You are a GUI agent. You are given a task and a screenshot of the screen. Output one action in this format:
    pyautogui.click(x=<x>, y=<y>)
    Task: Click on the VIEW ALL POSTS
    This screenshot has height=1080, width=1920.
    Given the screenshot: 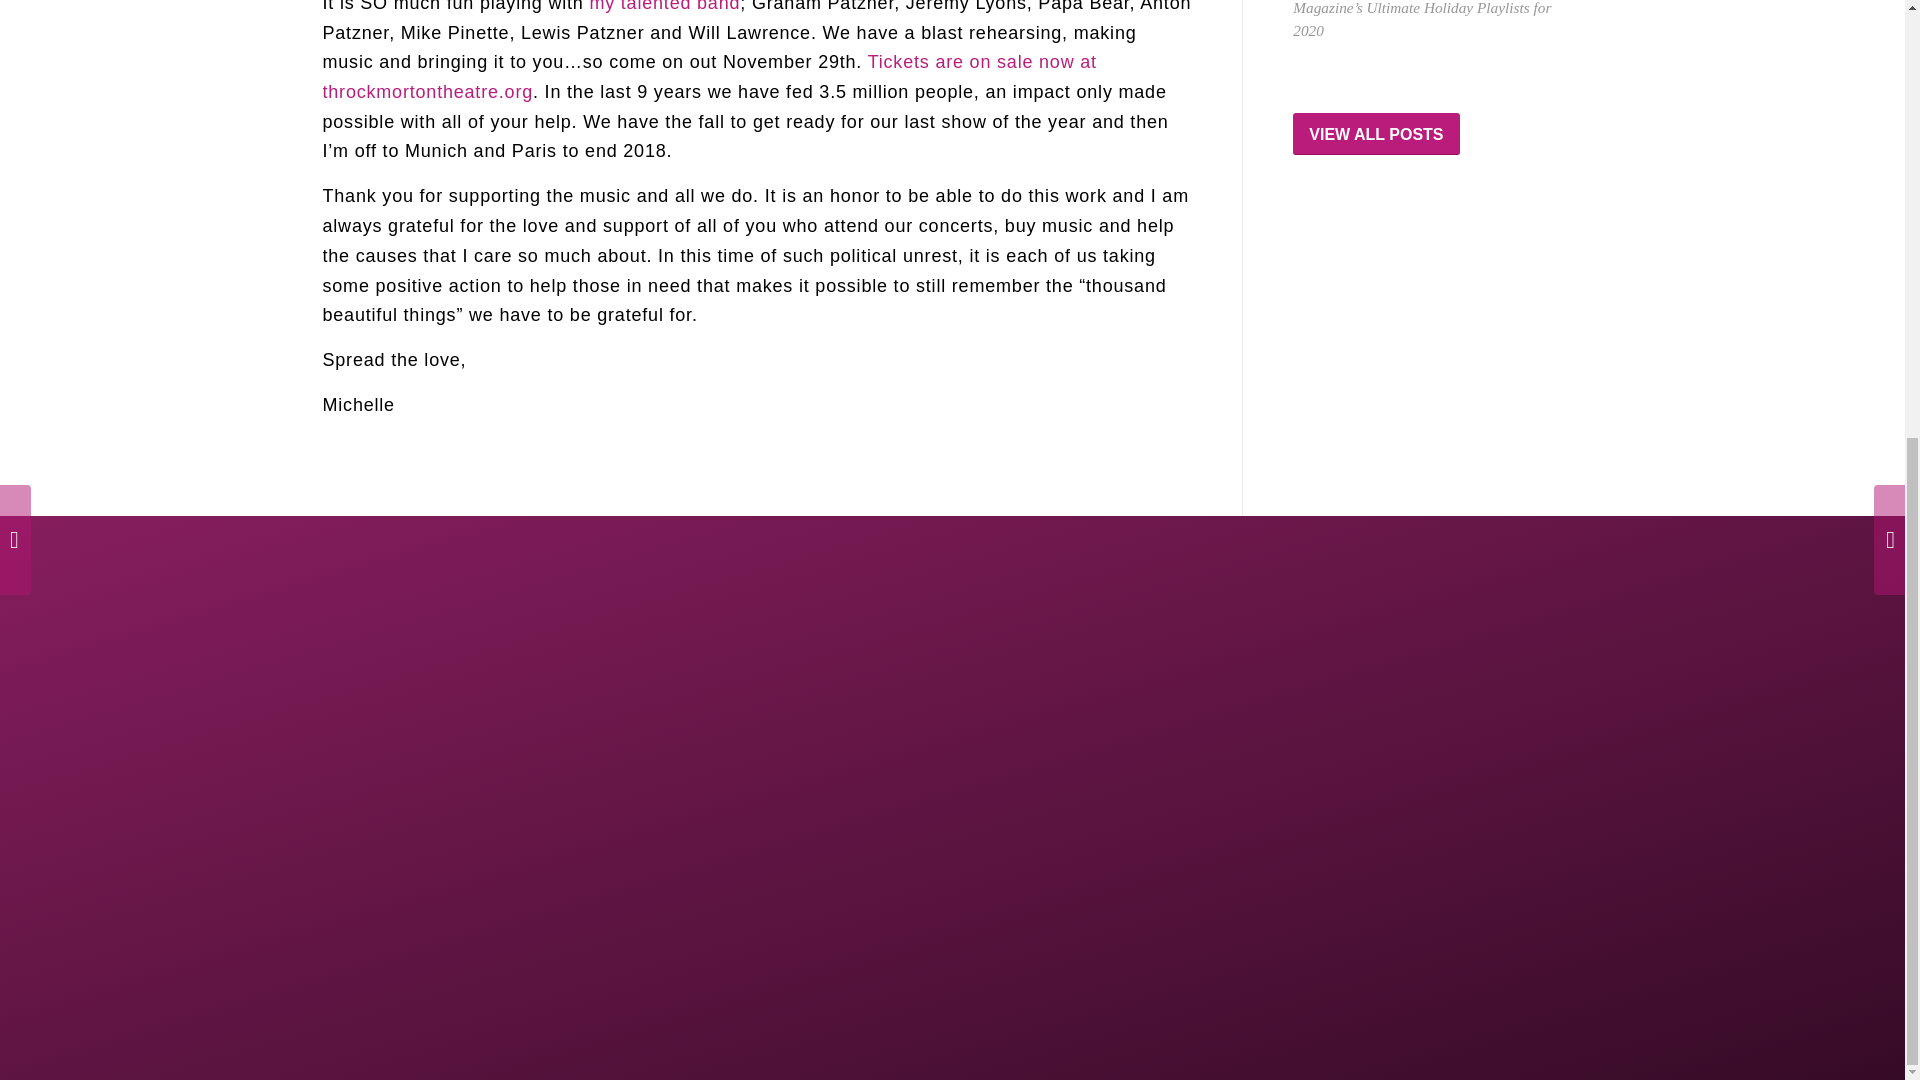 What is the action you would take?
    pyautogui.click(x=1376, y=134)
    